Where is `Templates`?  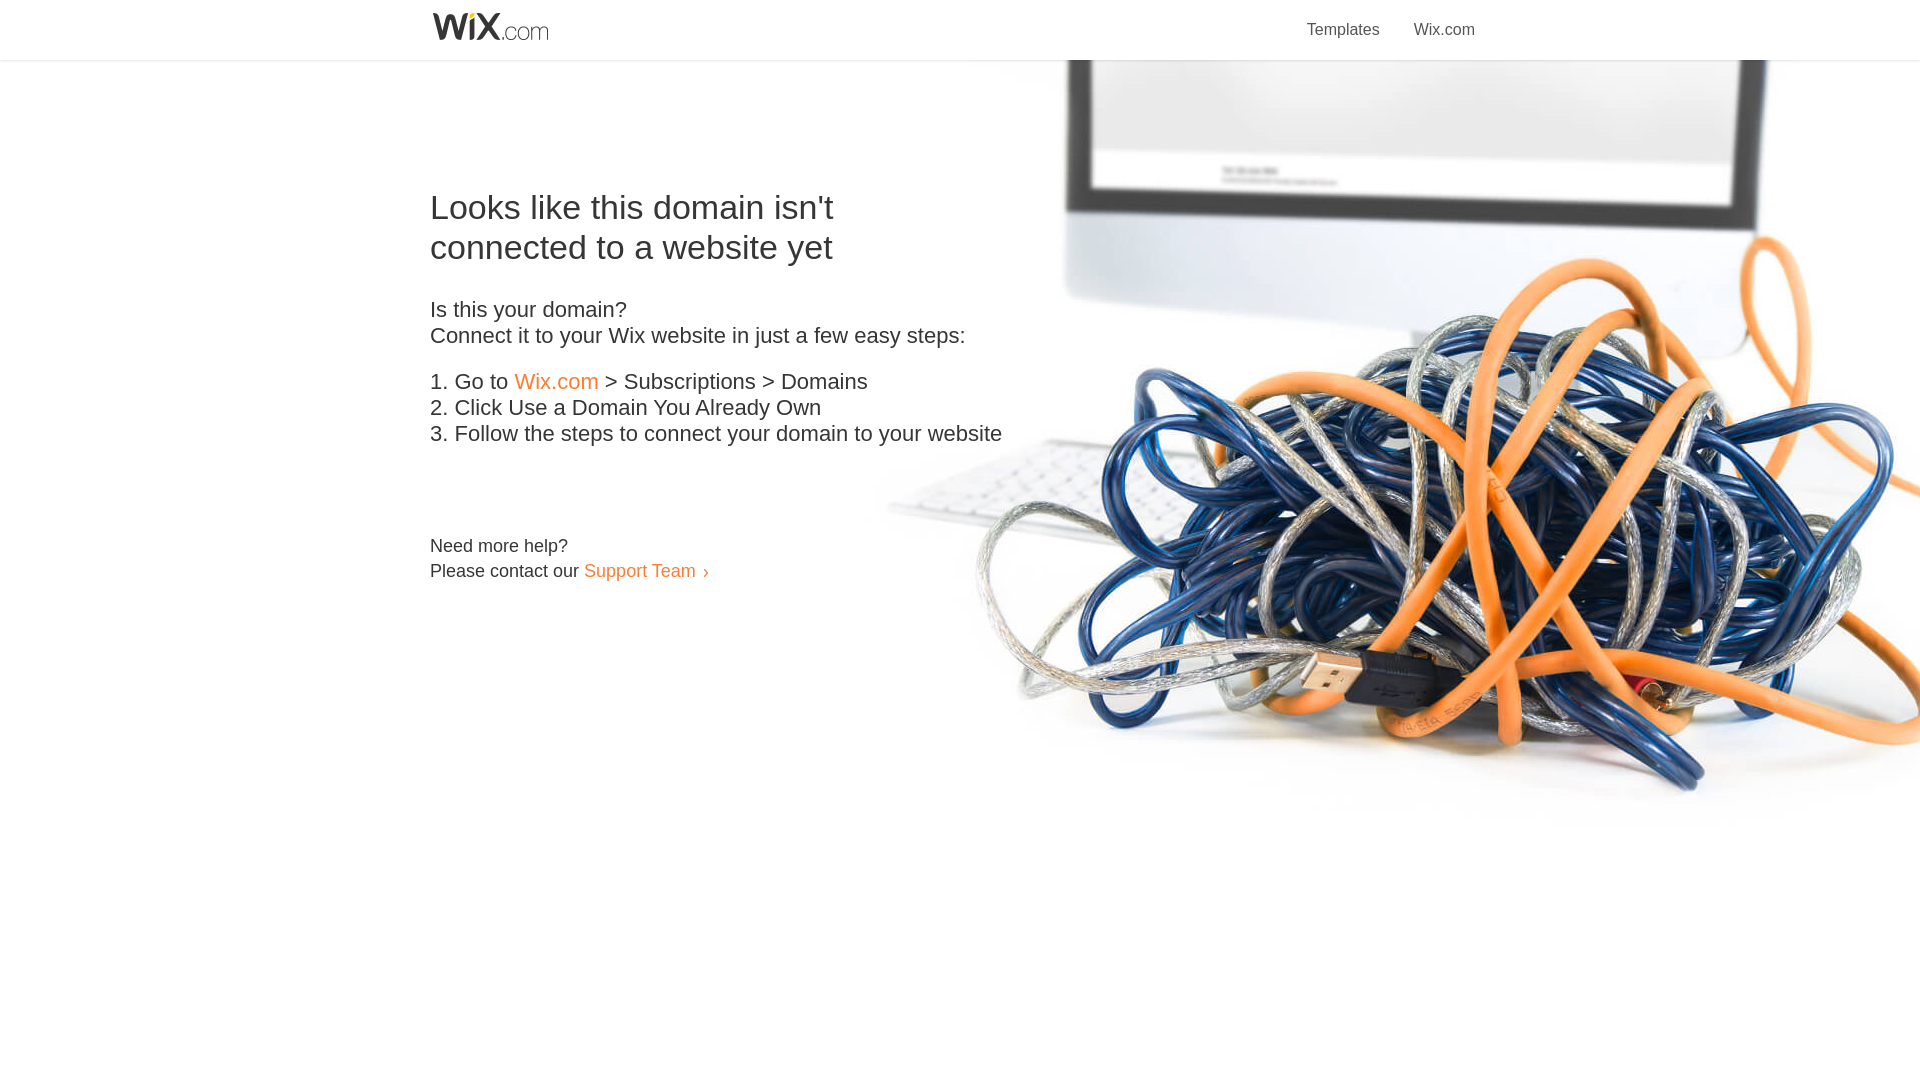
Templates is located at coordinates (1344, 18).